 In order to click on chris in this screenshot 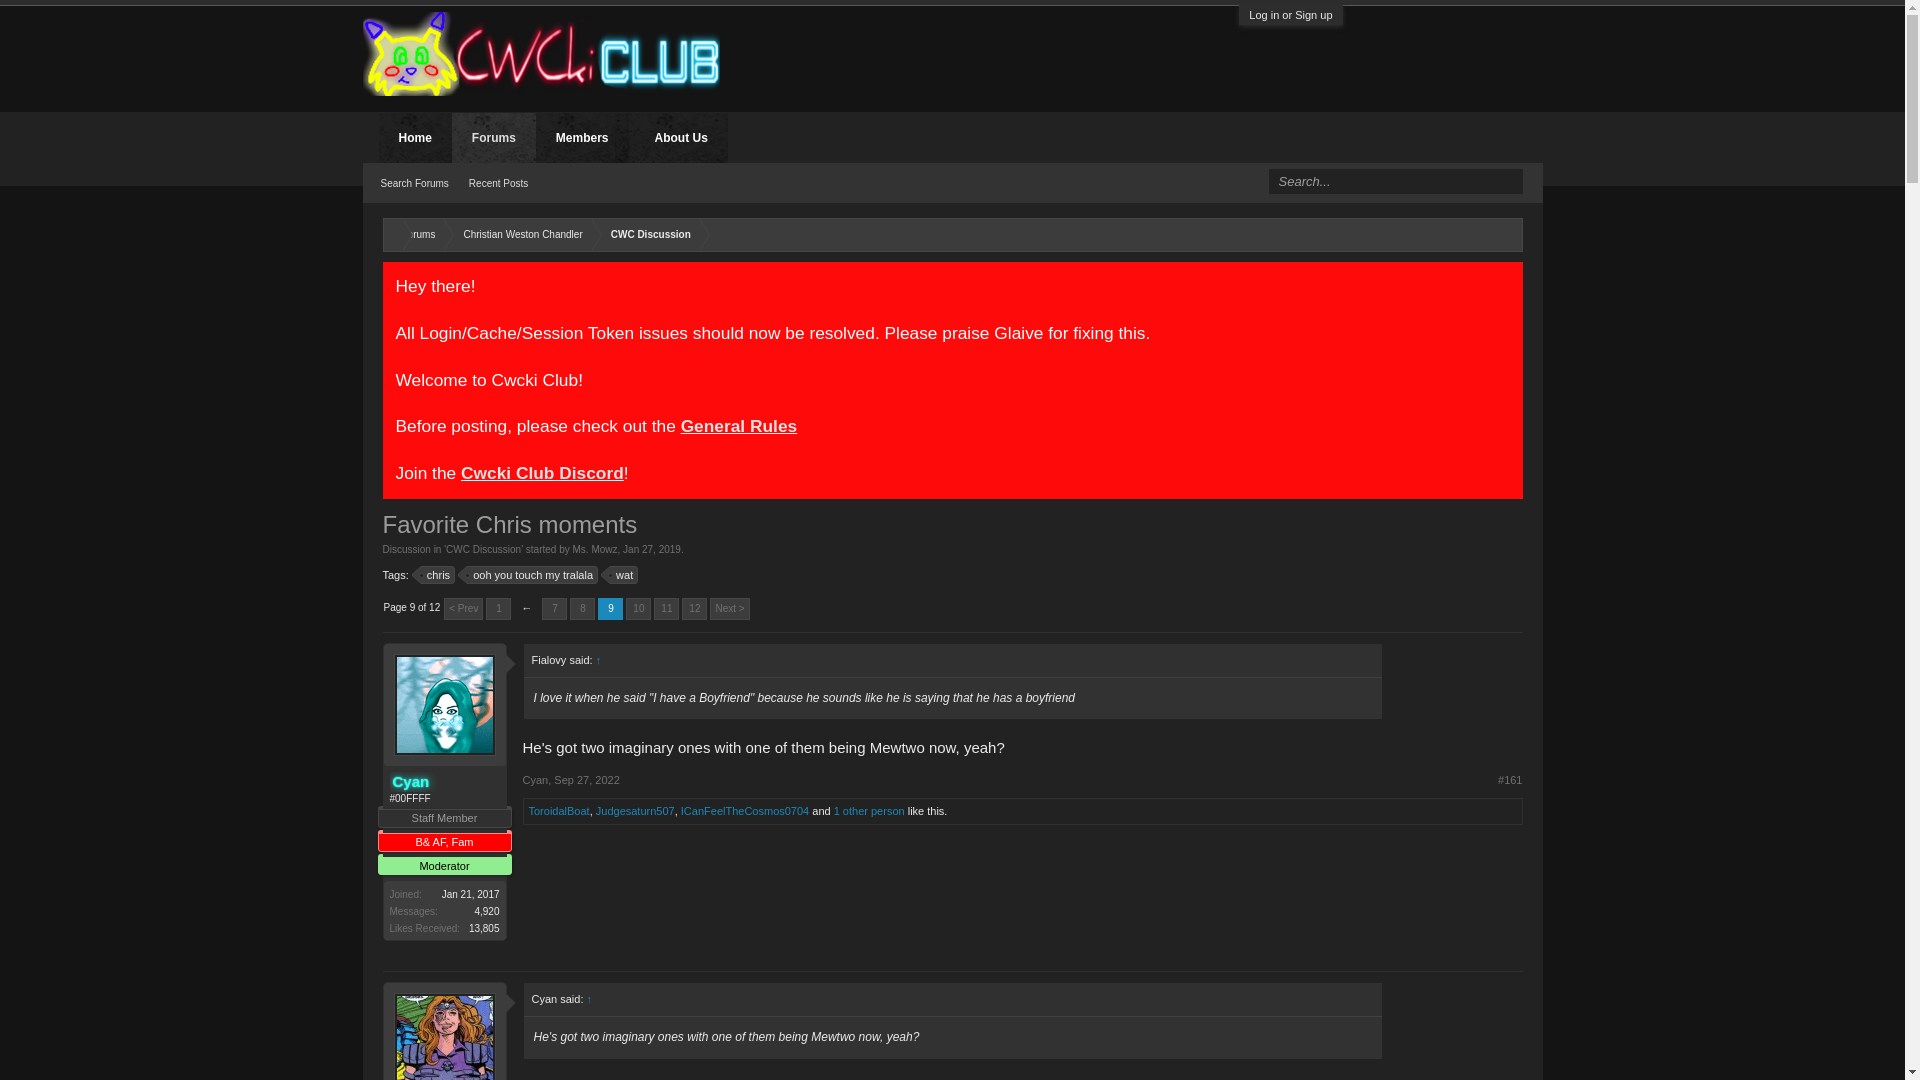, I will do `click(638, 608)`.